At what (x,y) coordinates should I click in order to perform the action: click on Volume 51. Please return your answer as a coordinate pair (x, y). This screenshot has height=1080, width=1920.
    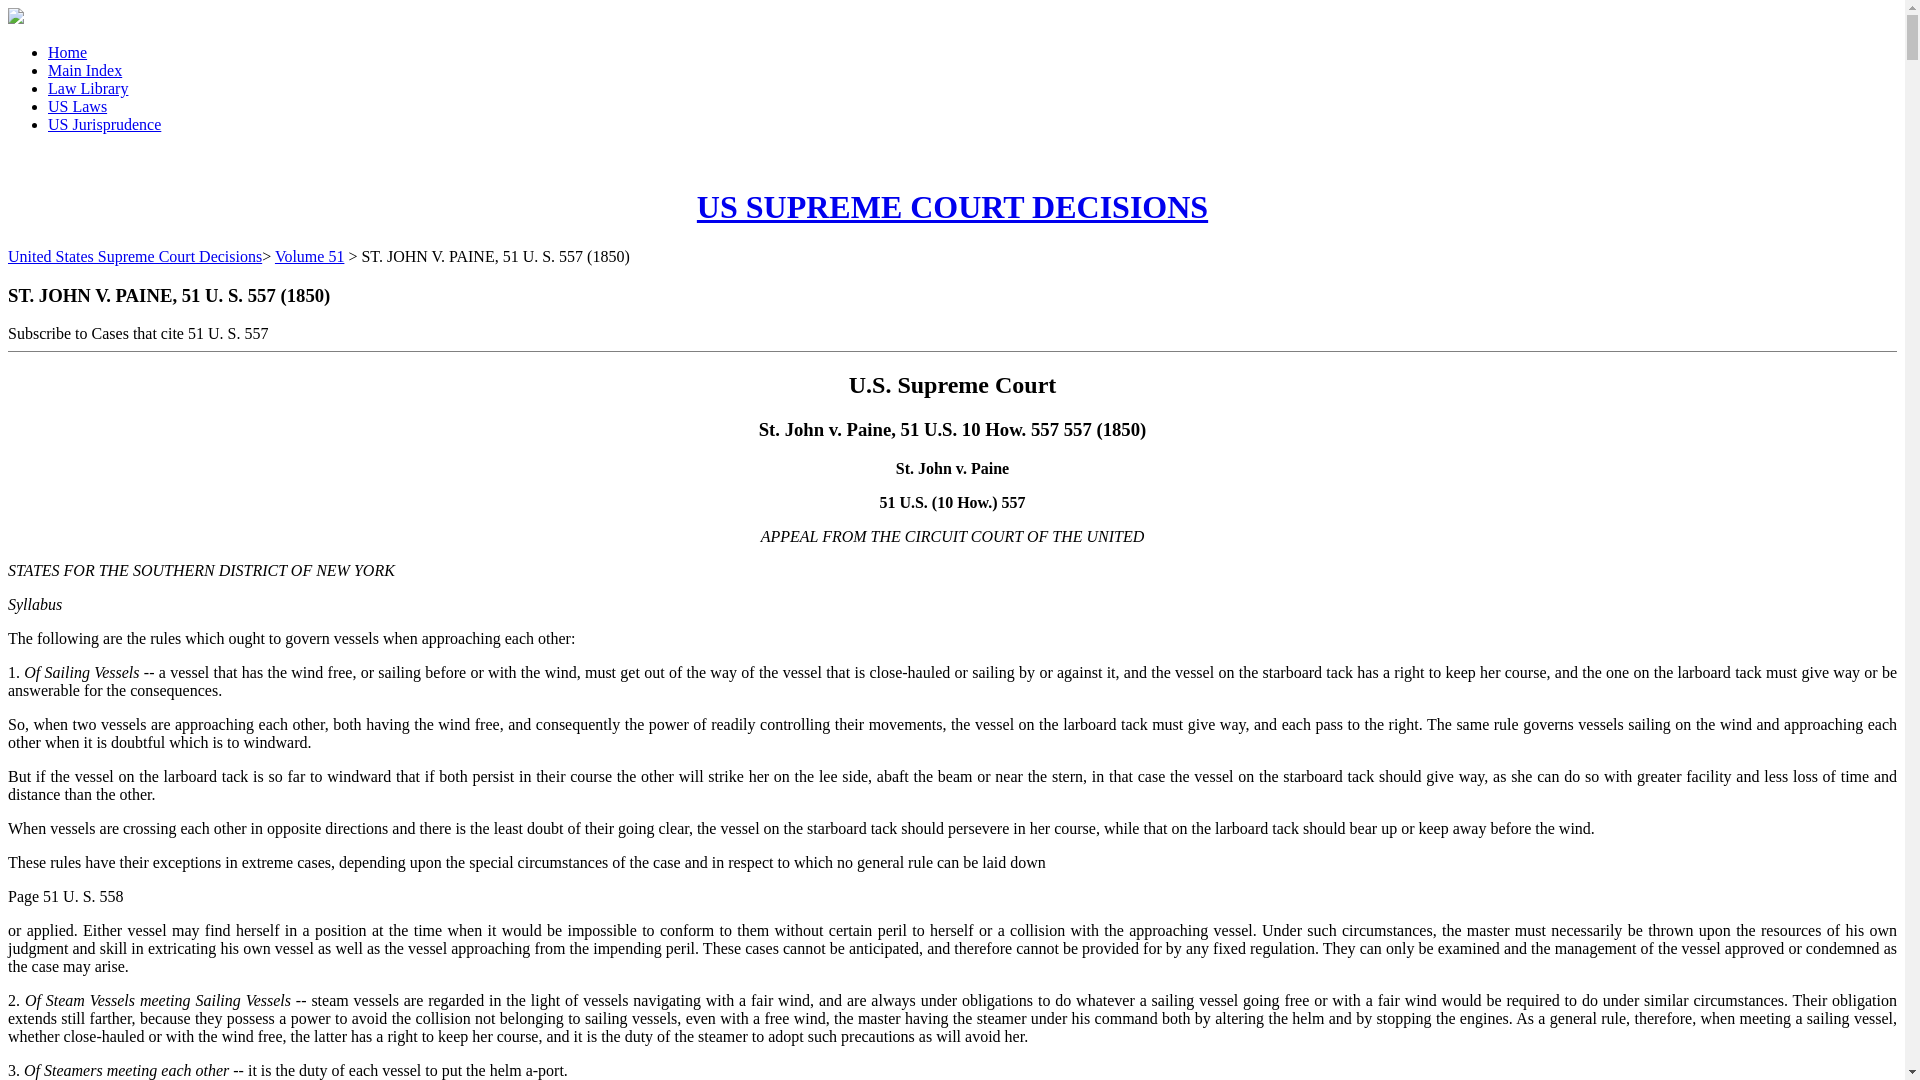
    Looking at the image, I should click on (308, 256).